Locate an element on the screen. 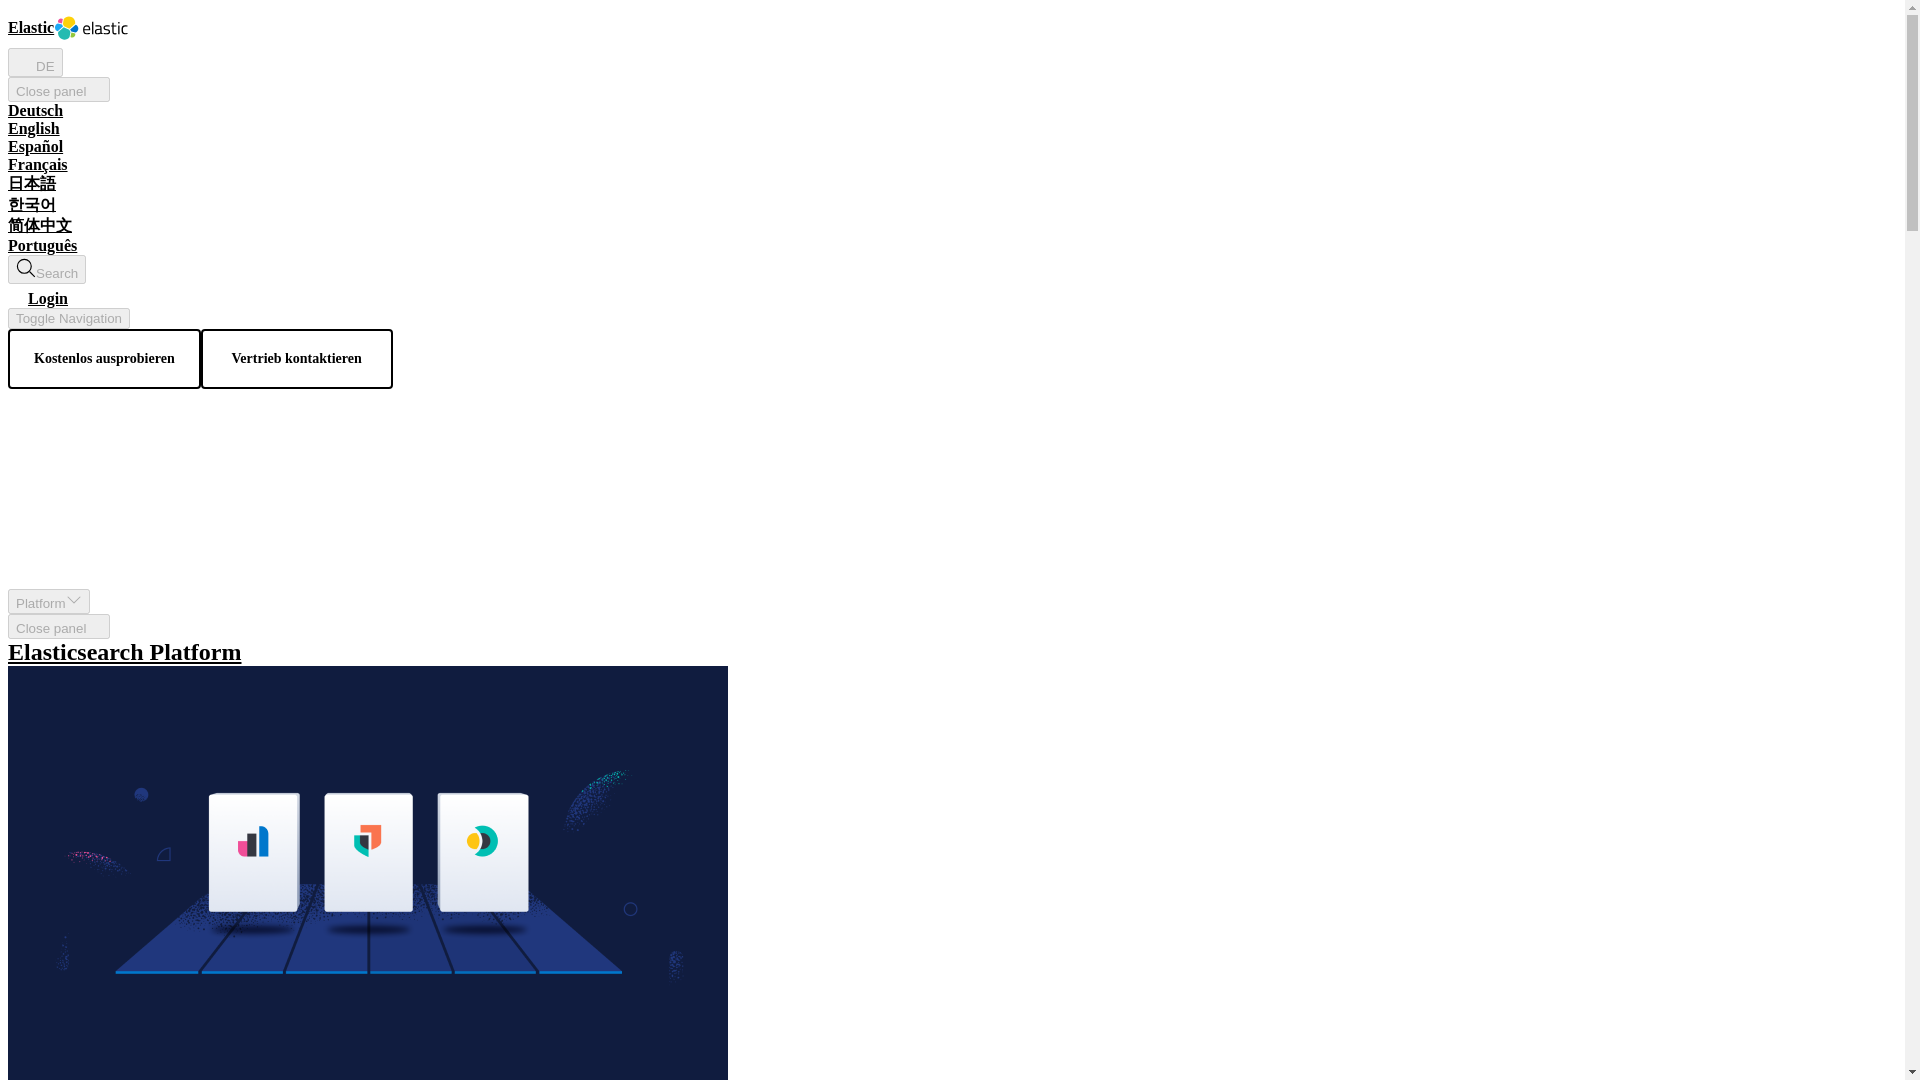 The width and height of the screenshot is (1920, 1080). Kostenlos ausprobieren is located at coordinates (104, 358).